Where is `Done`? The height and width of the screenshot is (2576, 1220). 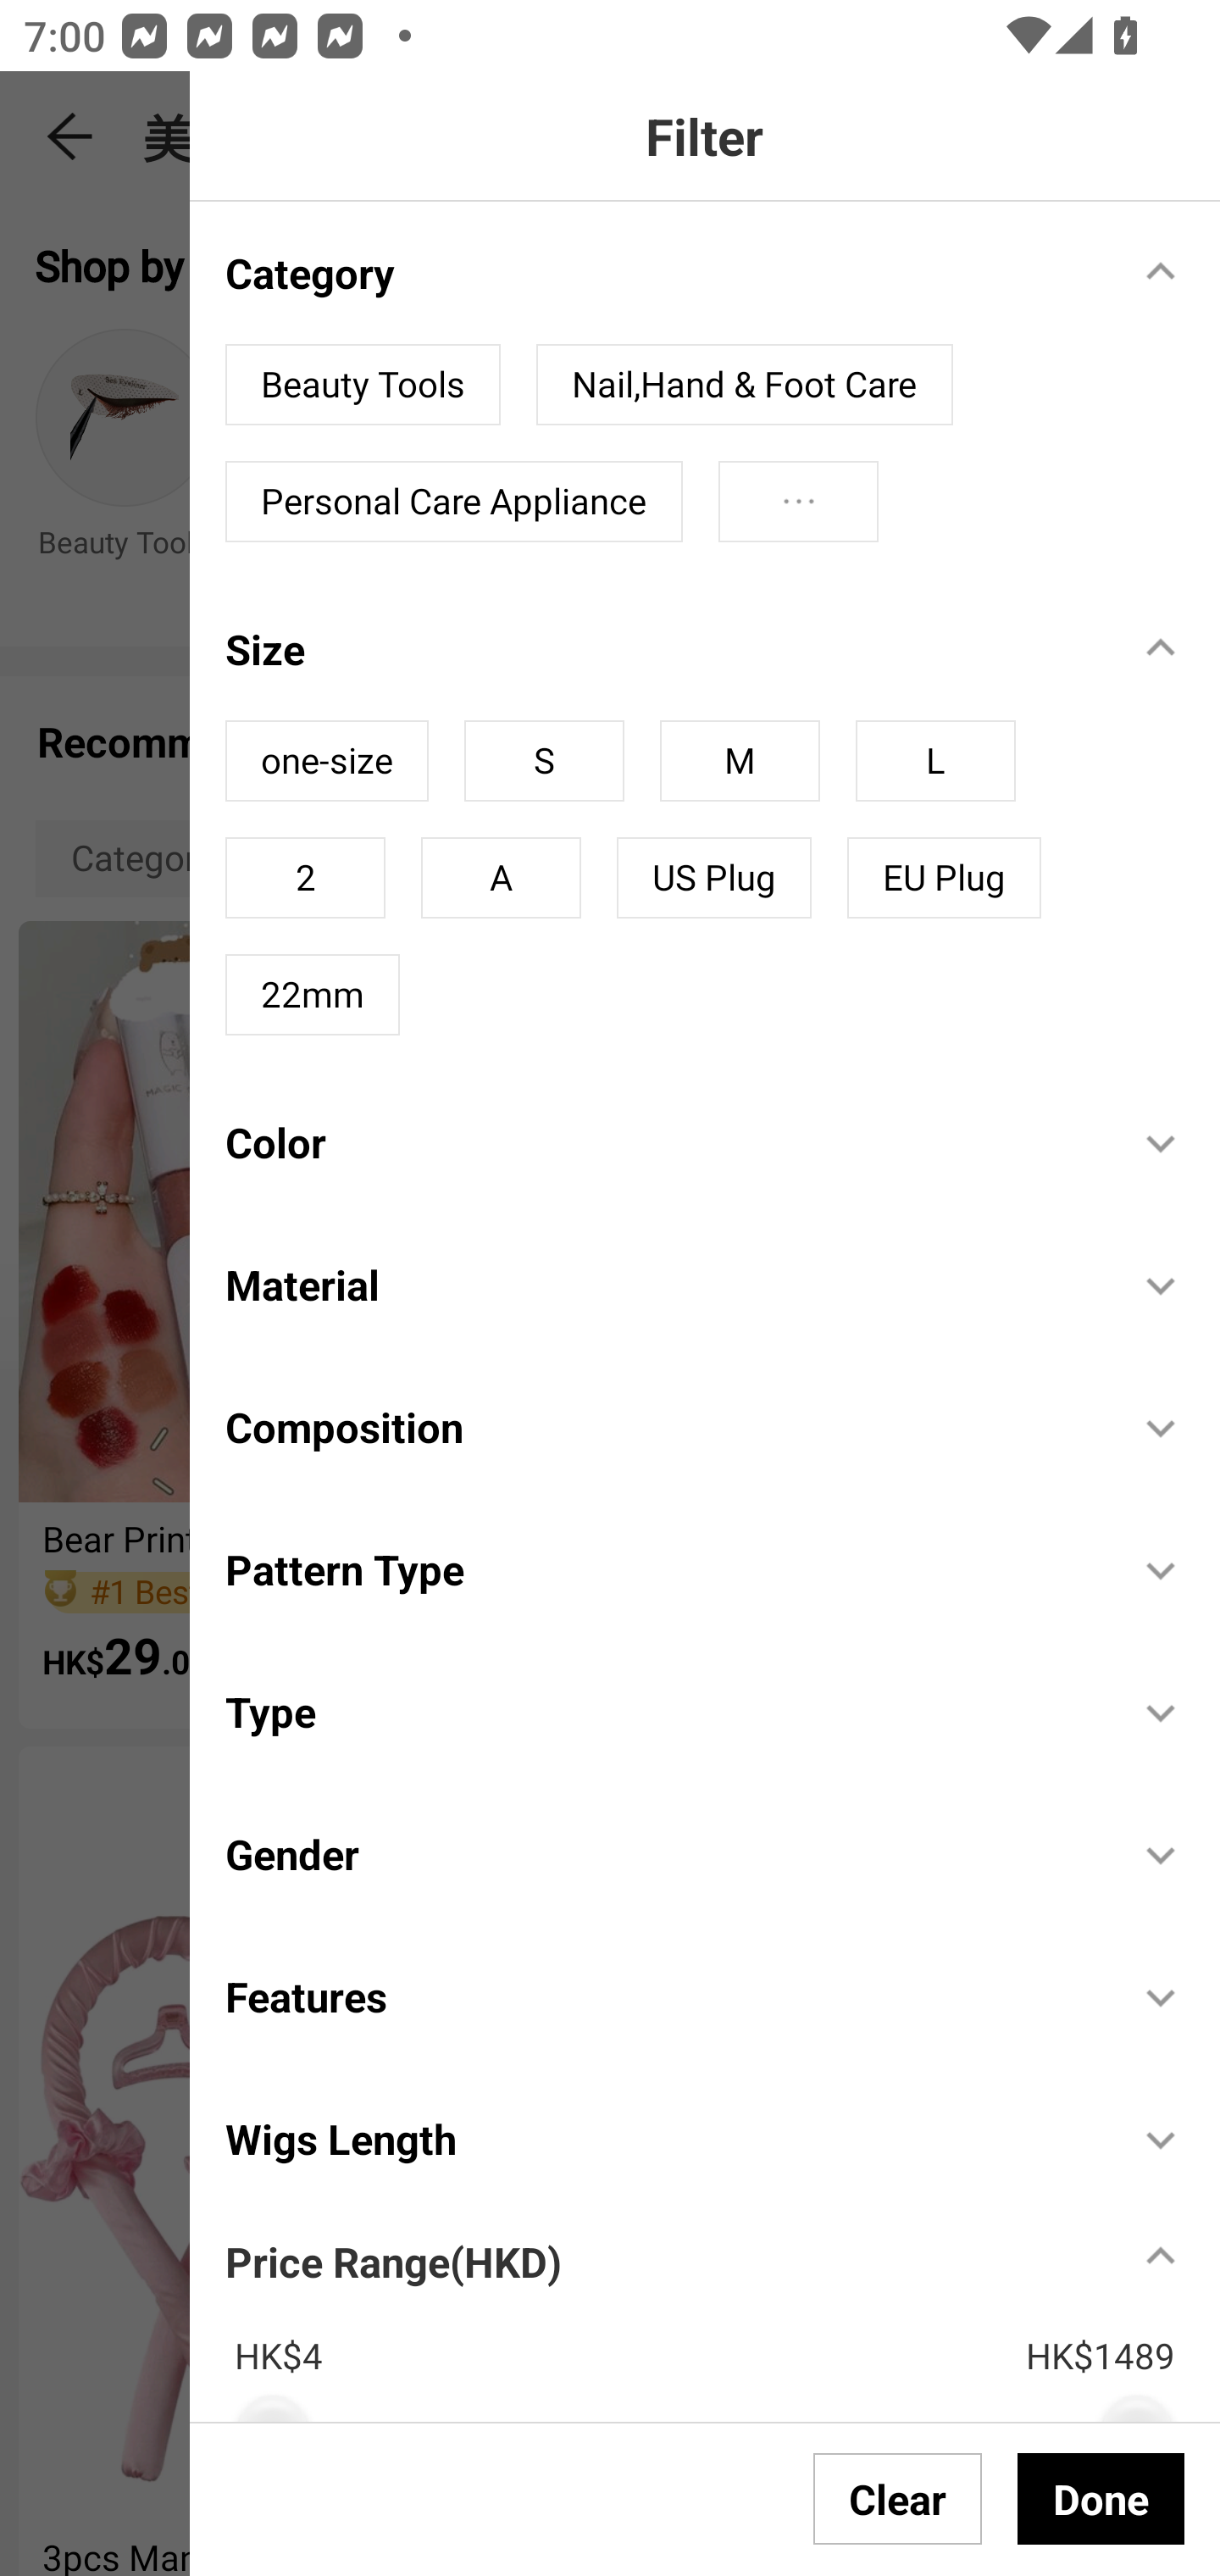 Done is located at coordinates (1101, 2498).